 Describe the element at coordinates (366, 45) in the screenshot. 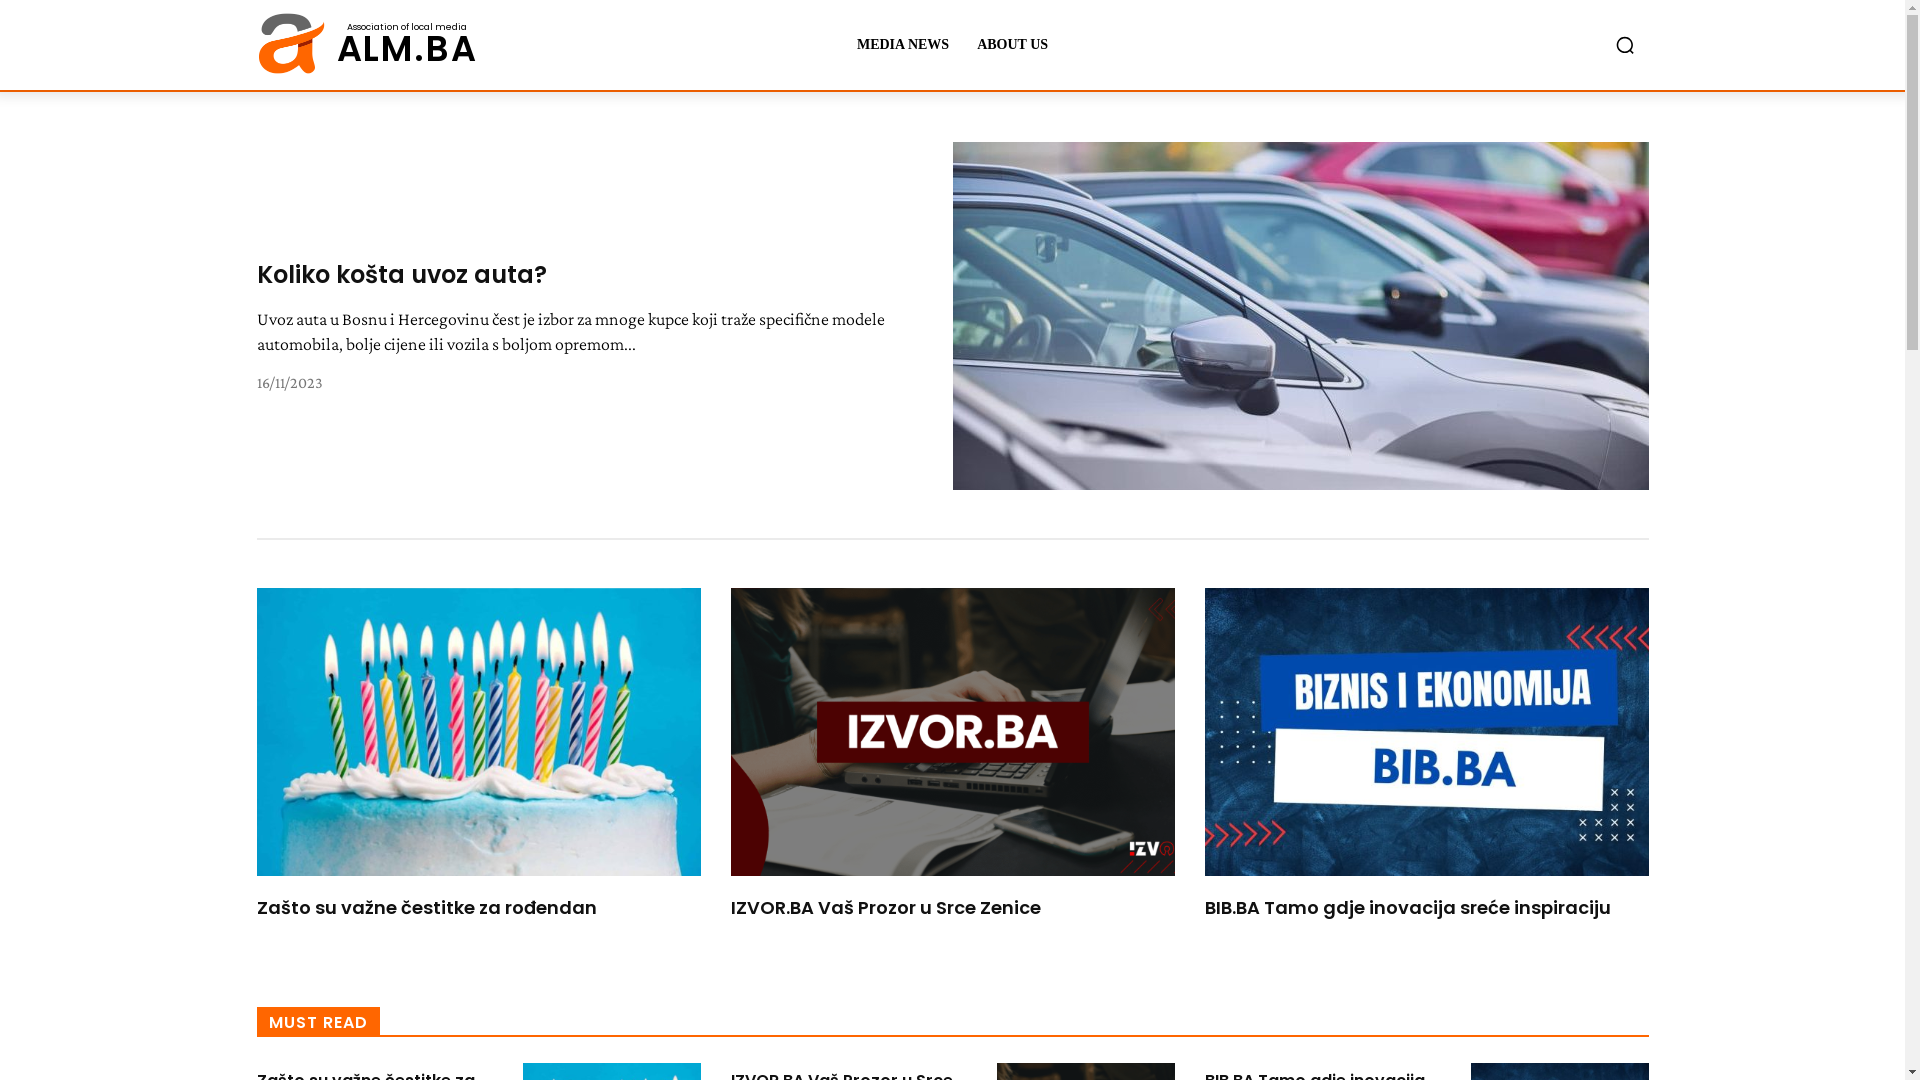

I see `Association of local media
ALM.BA` at that location.